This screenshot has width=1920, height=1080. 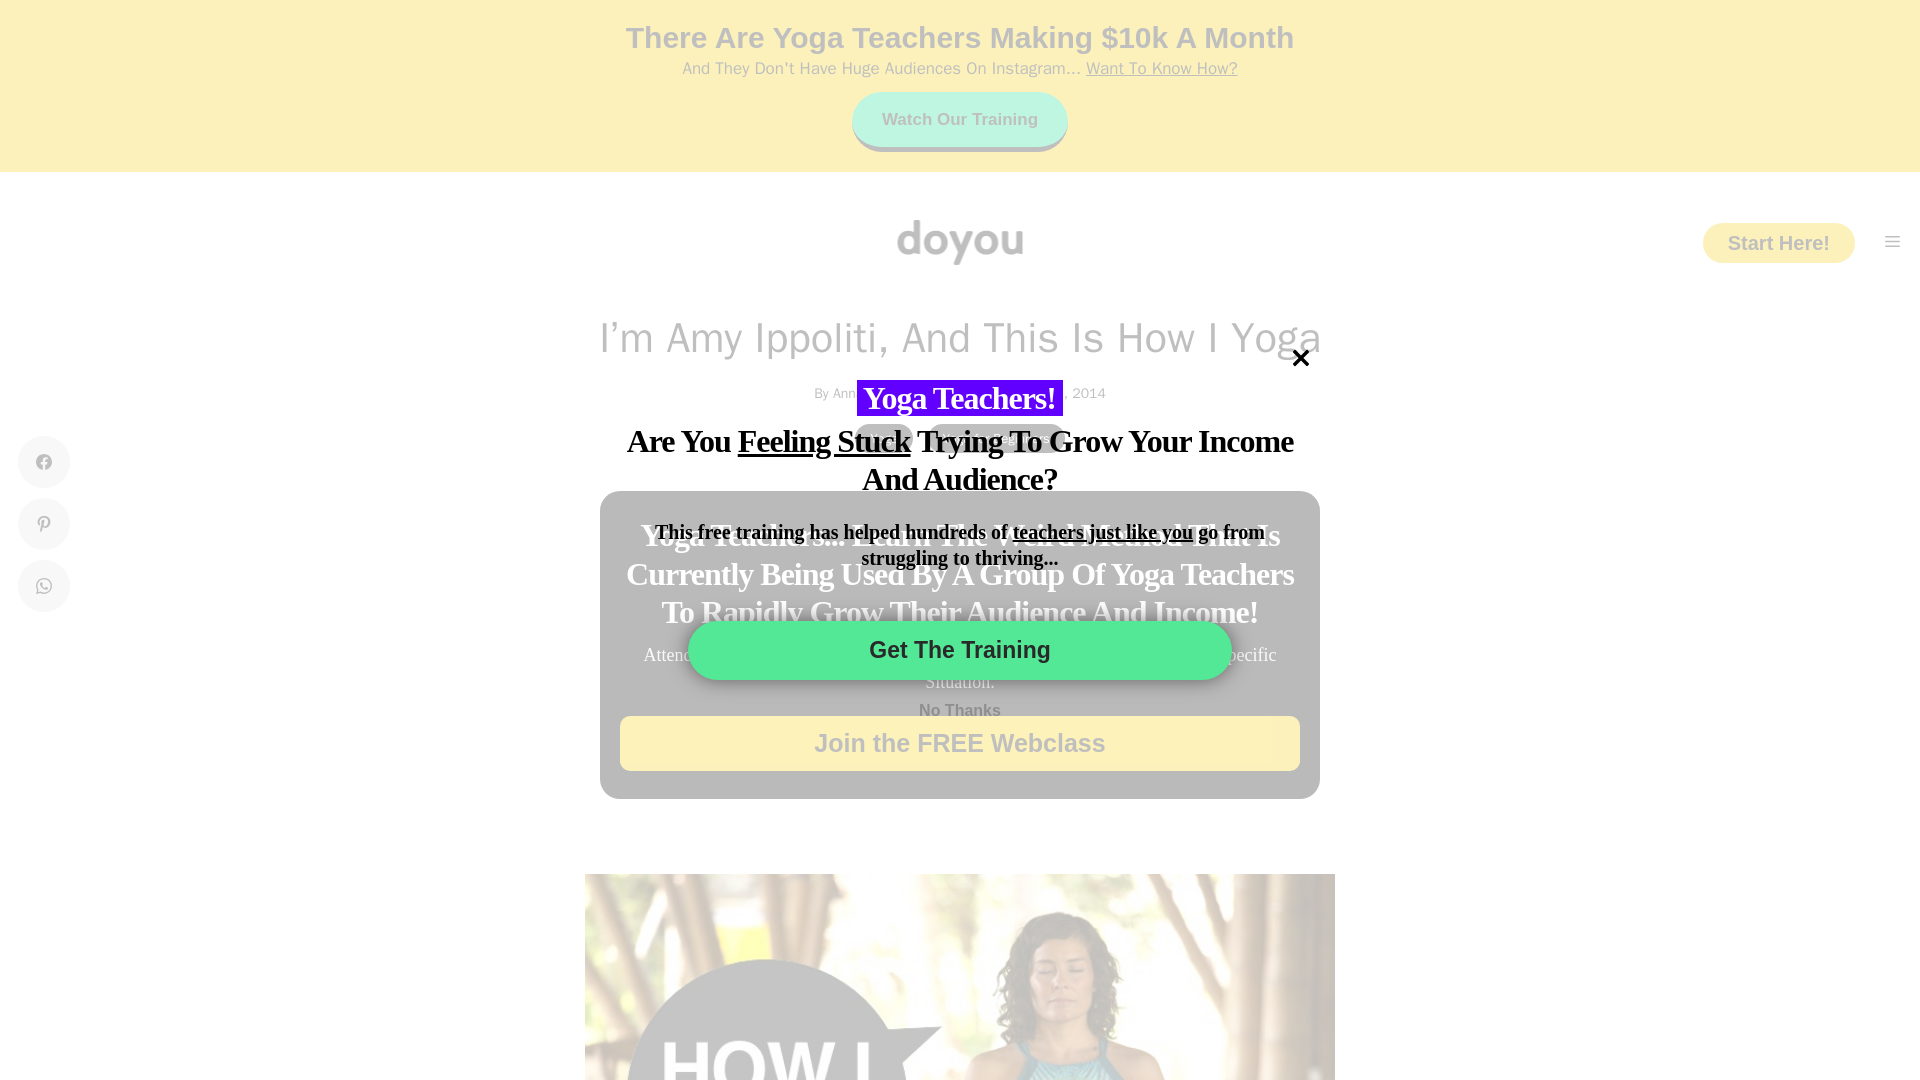 What do you see at coordinates (960, 744) in the screenshot?
I see `Join the FREE Webclass` at bounding box center [960, 744].